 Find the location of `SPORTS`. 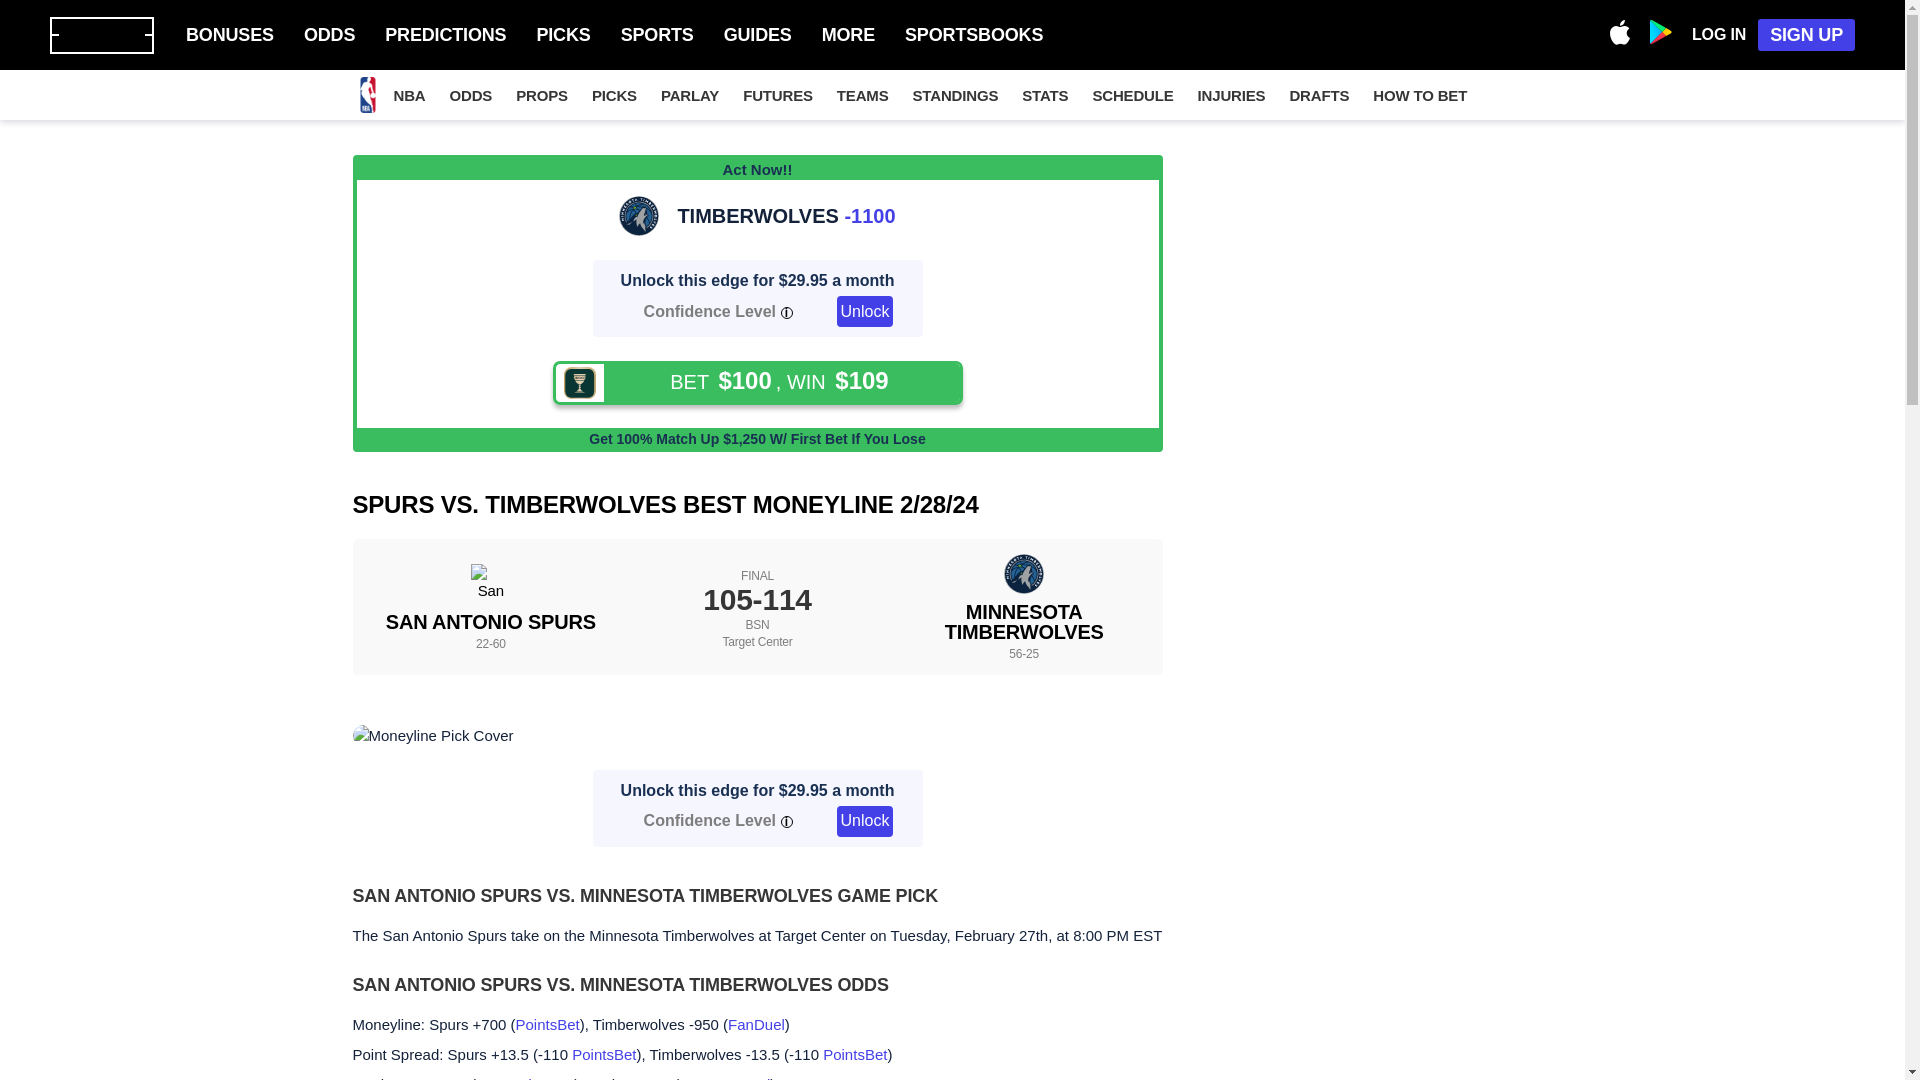

SPORTS is located at coordinates (656, 35).